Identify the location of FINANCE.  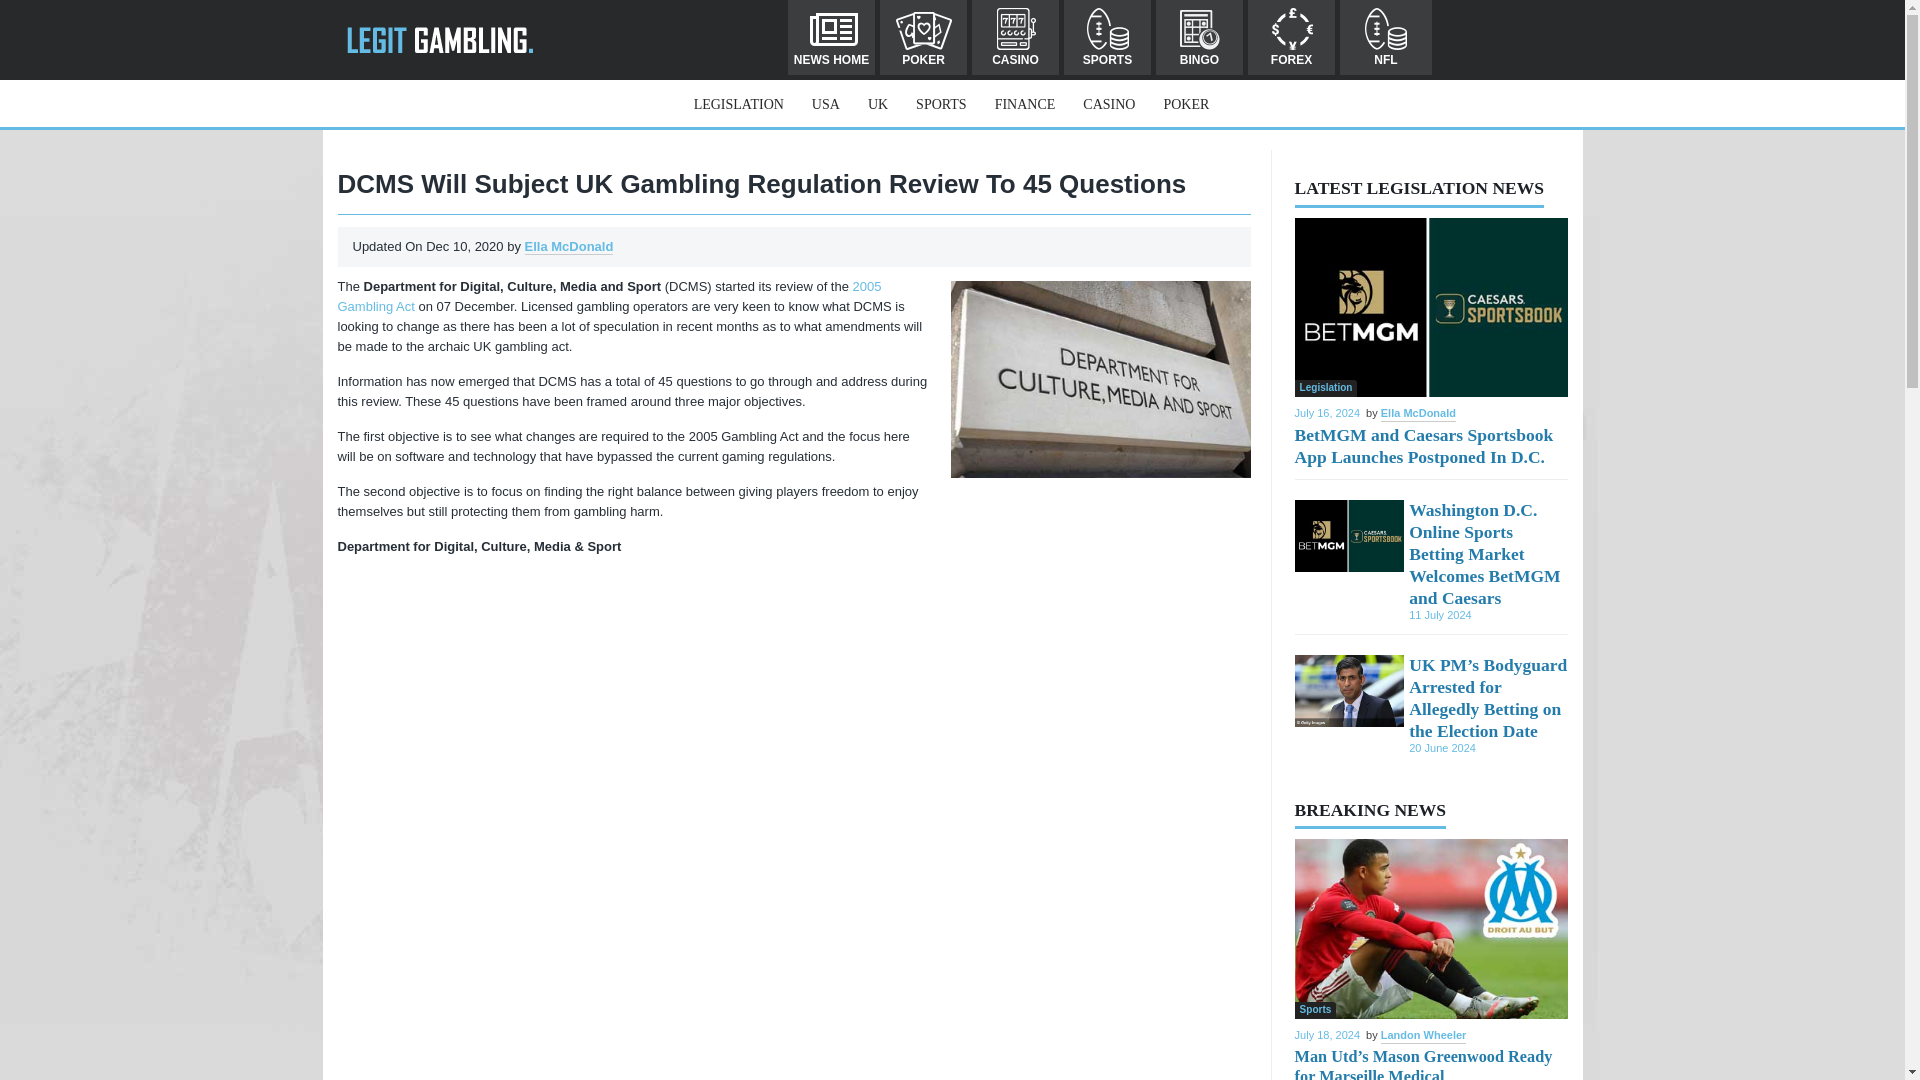
(1025, 104).